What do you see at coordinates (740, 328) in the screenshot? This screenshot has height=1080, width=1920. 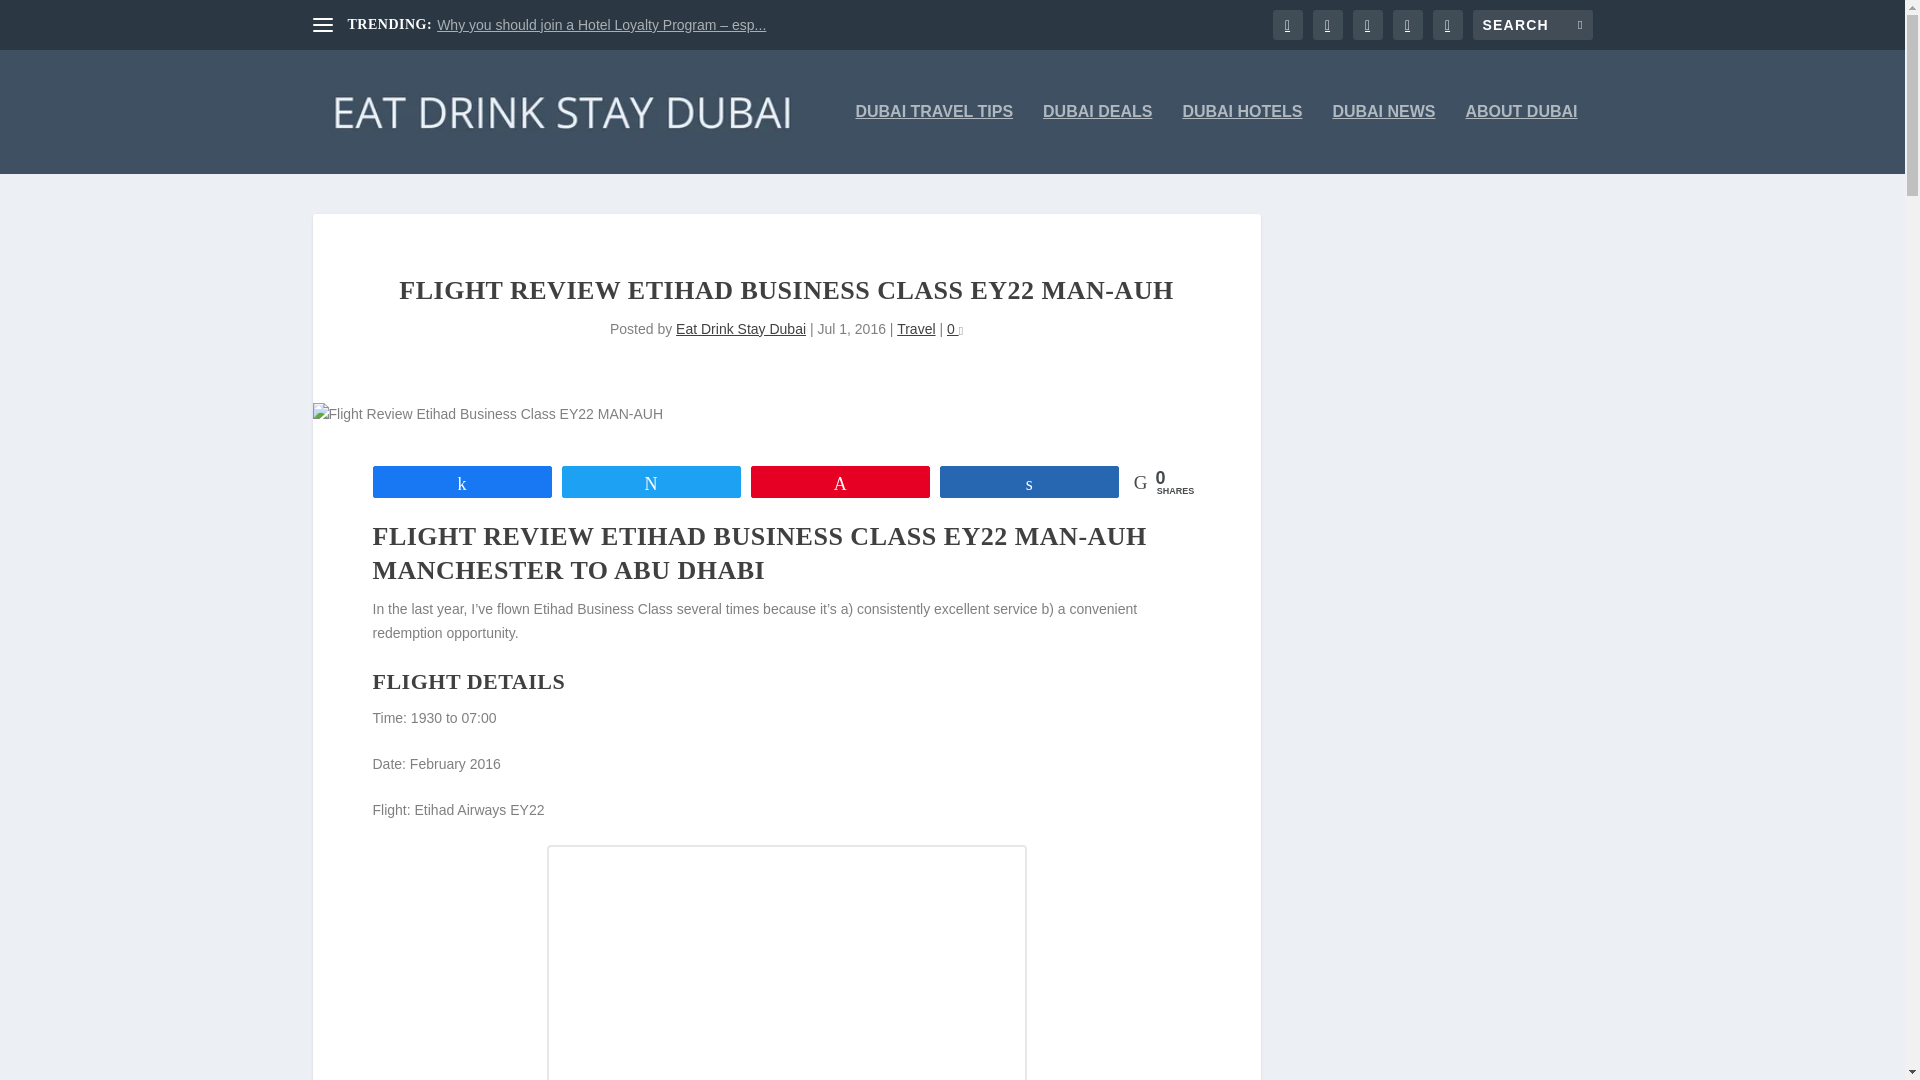 I see `Posts by Eat Drink Stay Dubai` at bounding box center [740, 328].